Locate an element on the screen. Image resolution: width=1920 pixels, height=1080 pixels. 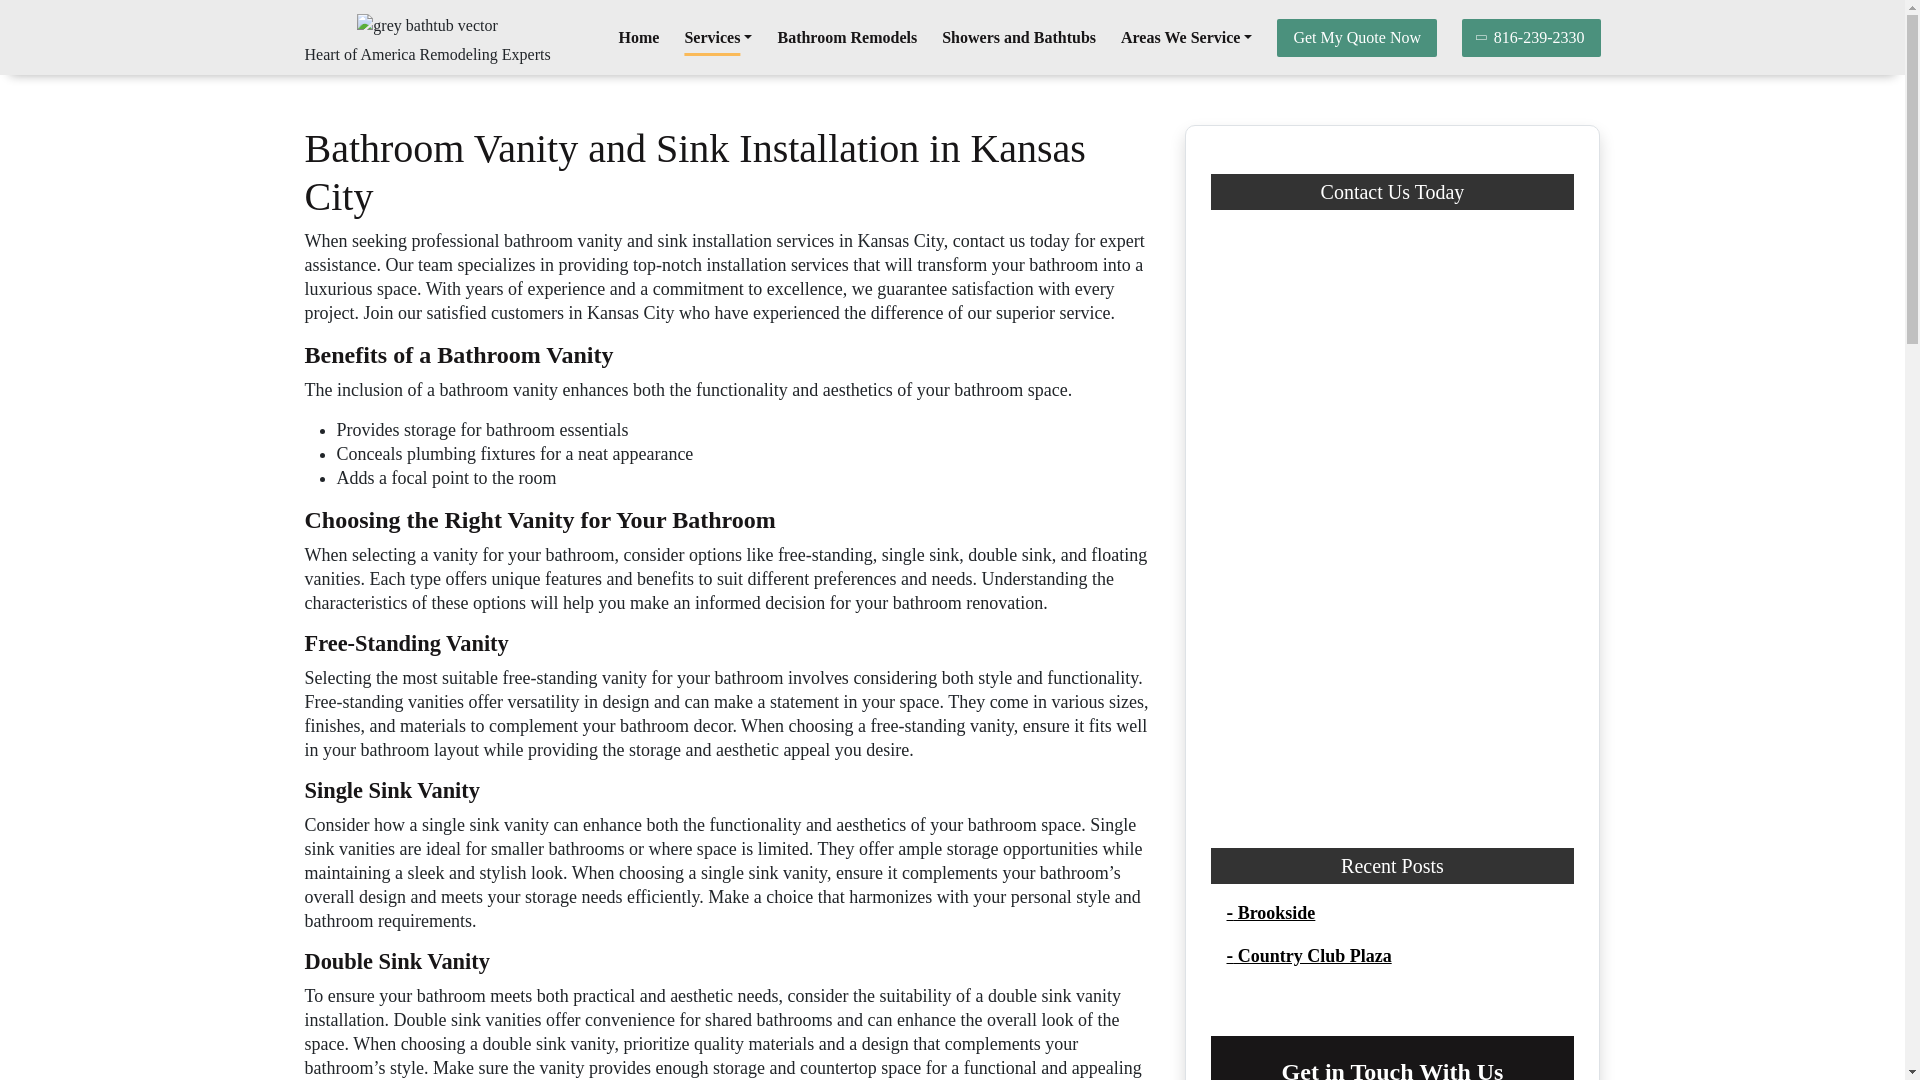
Get My Quote Now is located at coordinates (1356, 38).